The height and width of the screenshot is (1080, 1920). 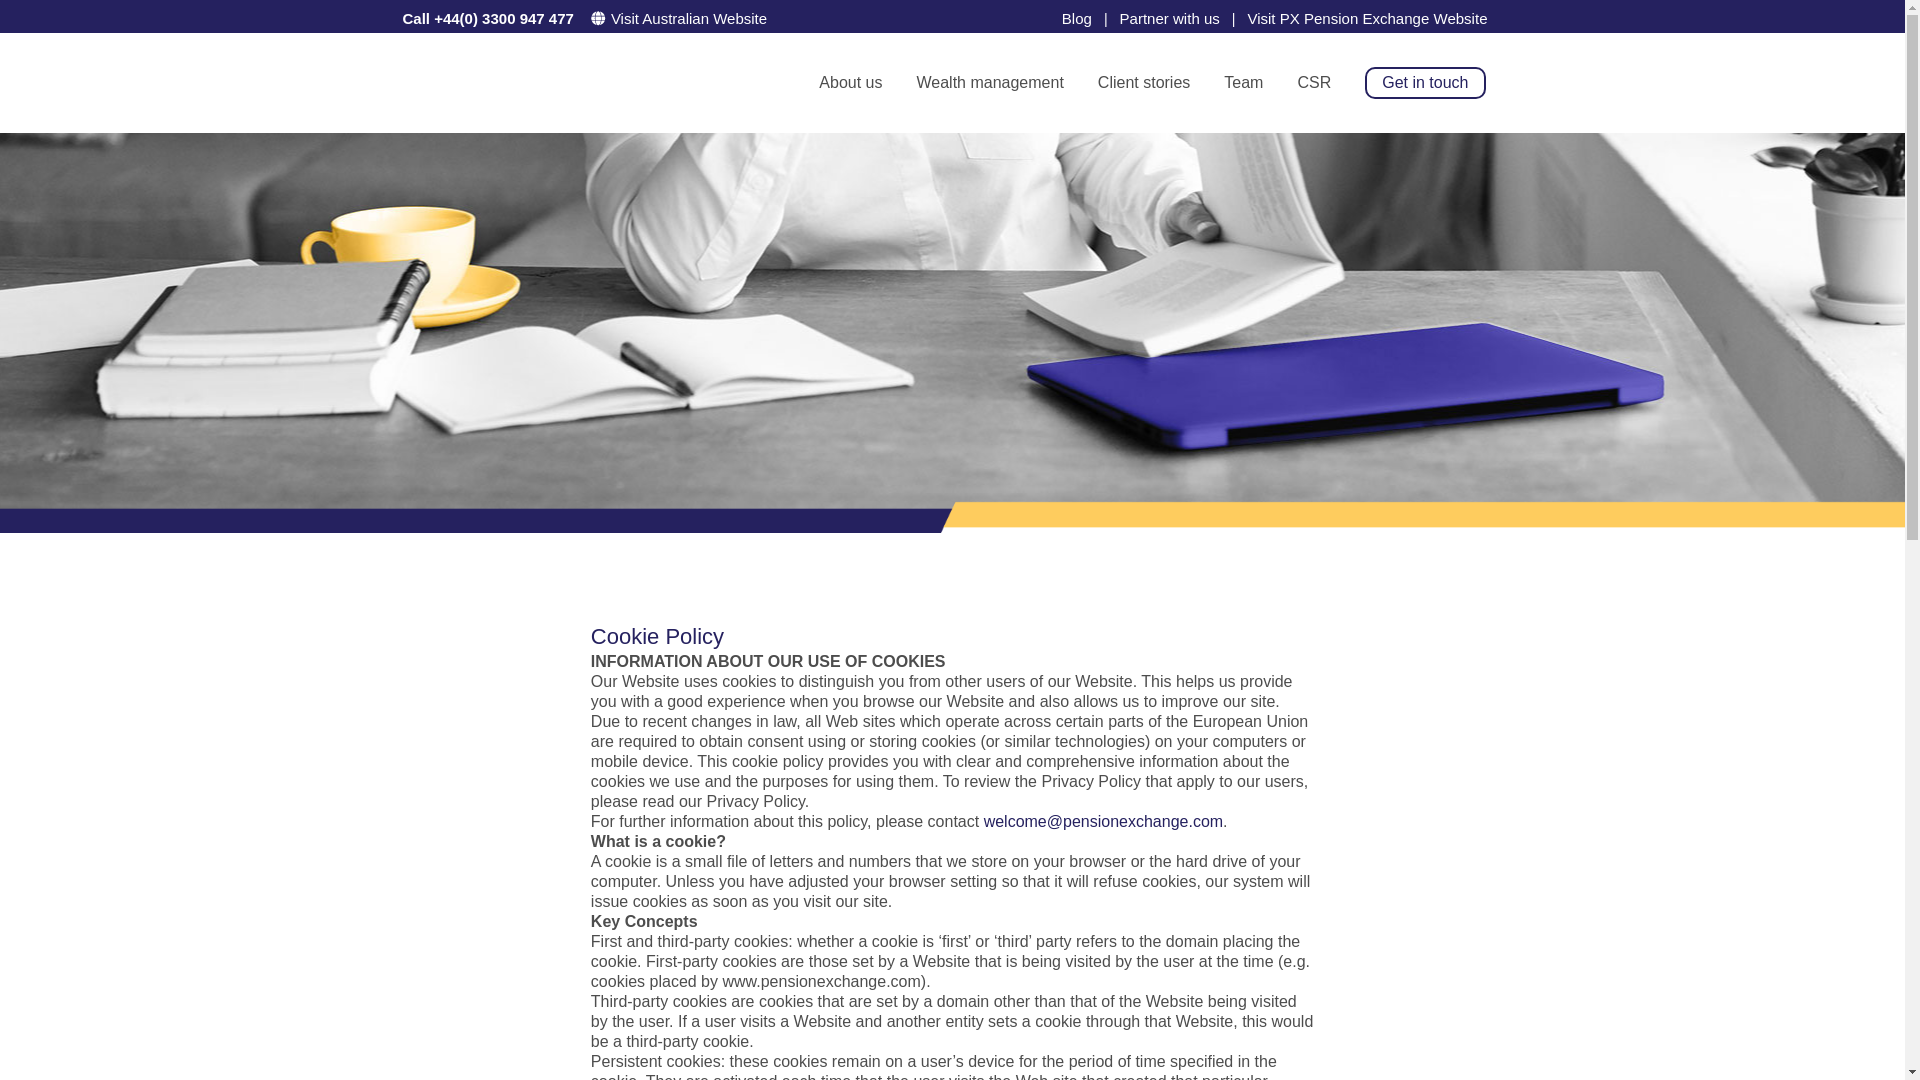 I want to click on Partner with us, so click(x=1169, y=14).